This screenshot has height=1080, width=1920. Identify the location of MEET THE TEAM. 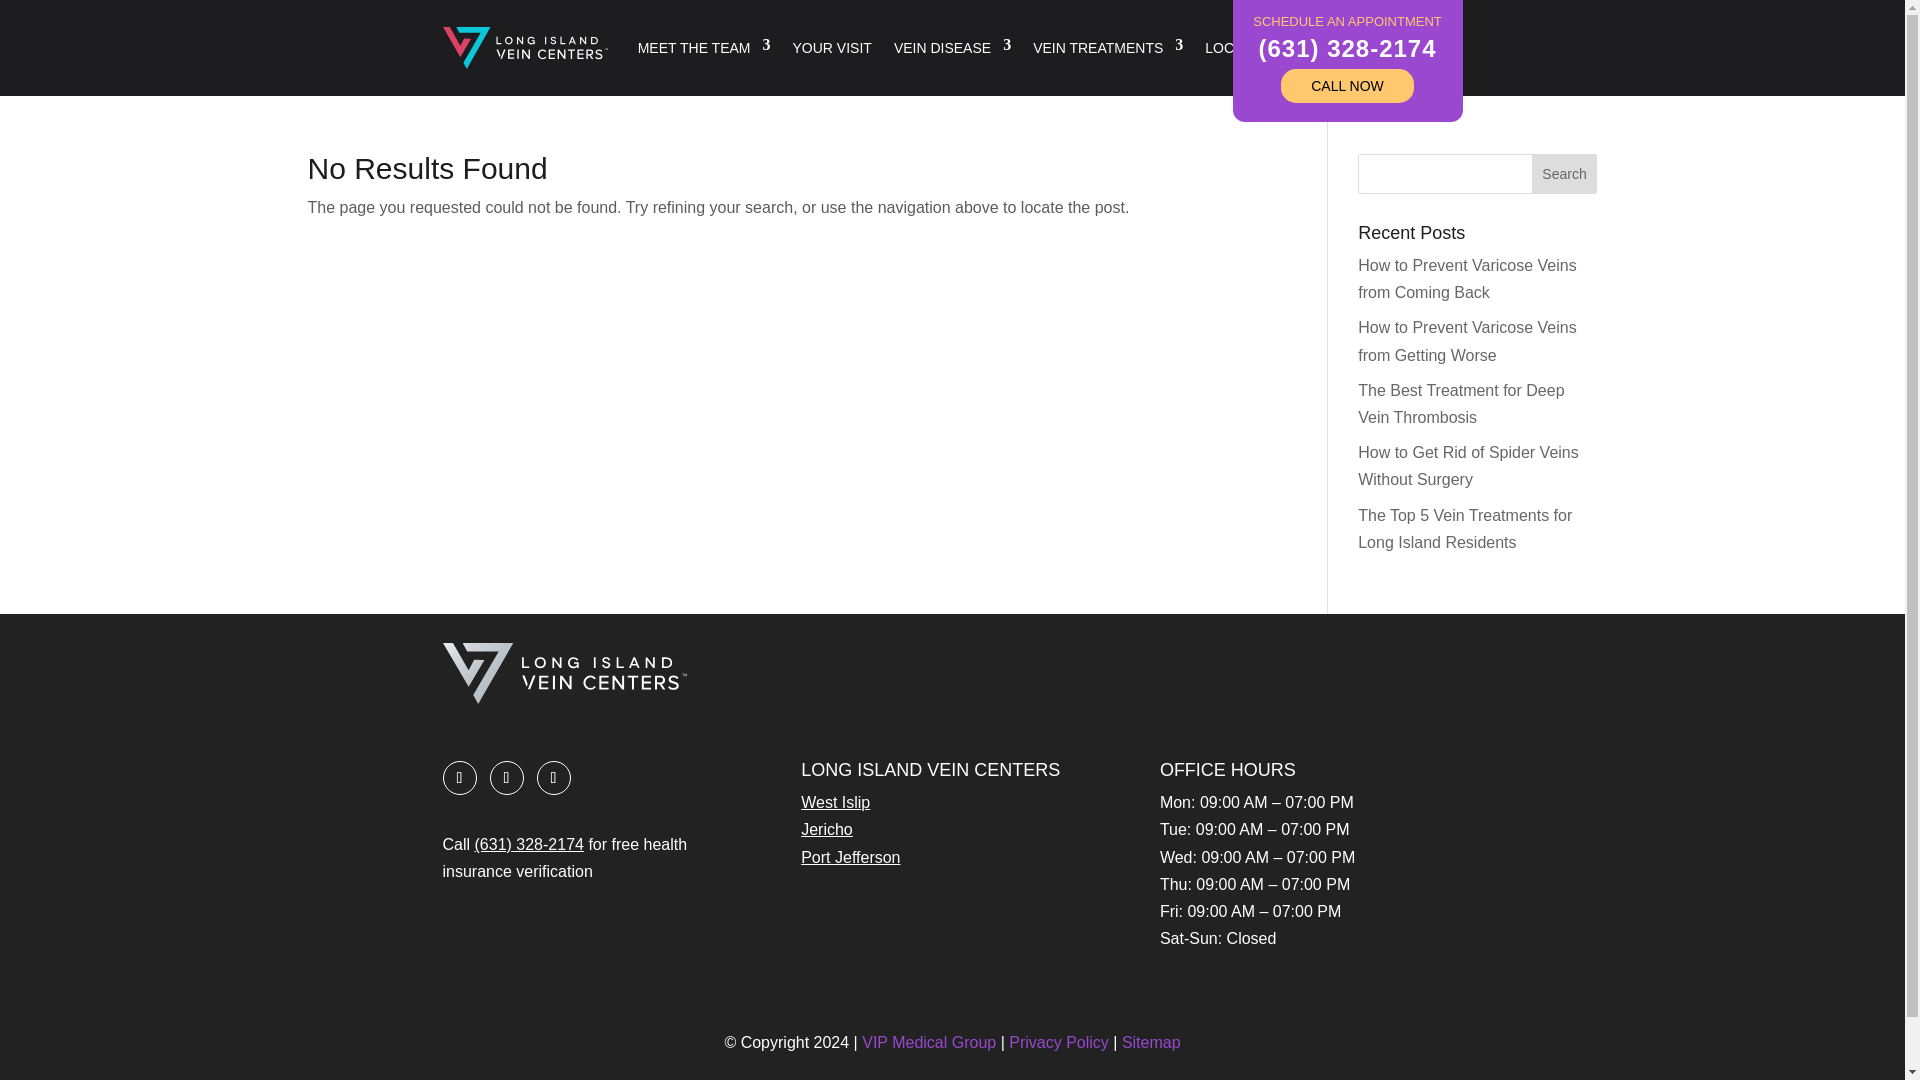
(704, 48).